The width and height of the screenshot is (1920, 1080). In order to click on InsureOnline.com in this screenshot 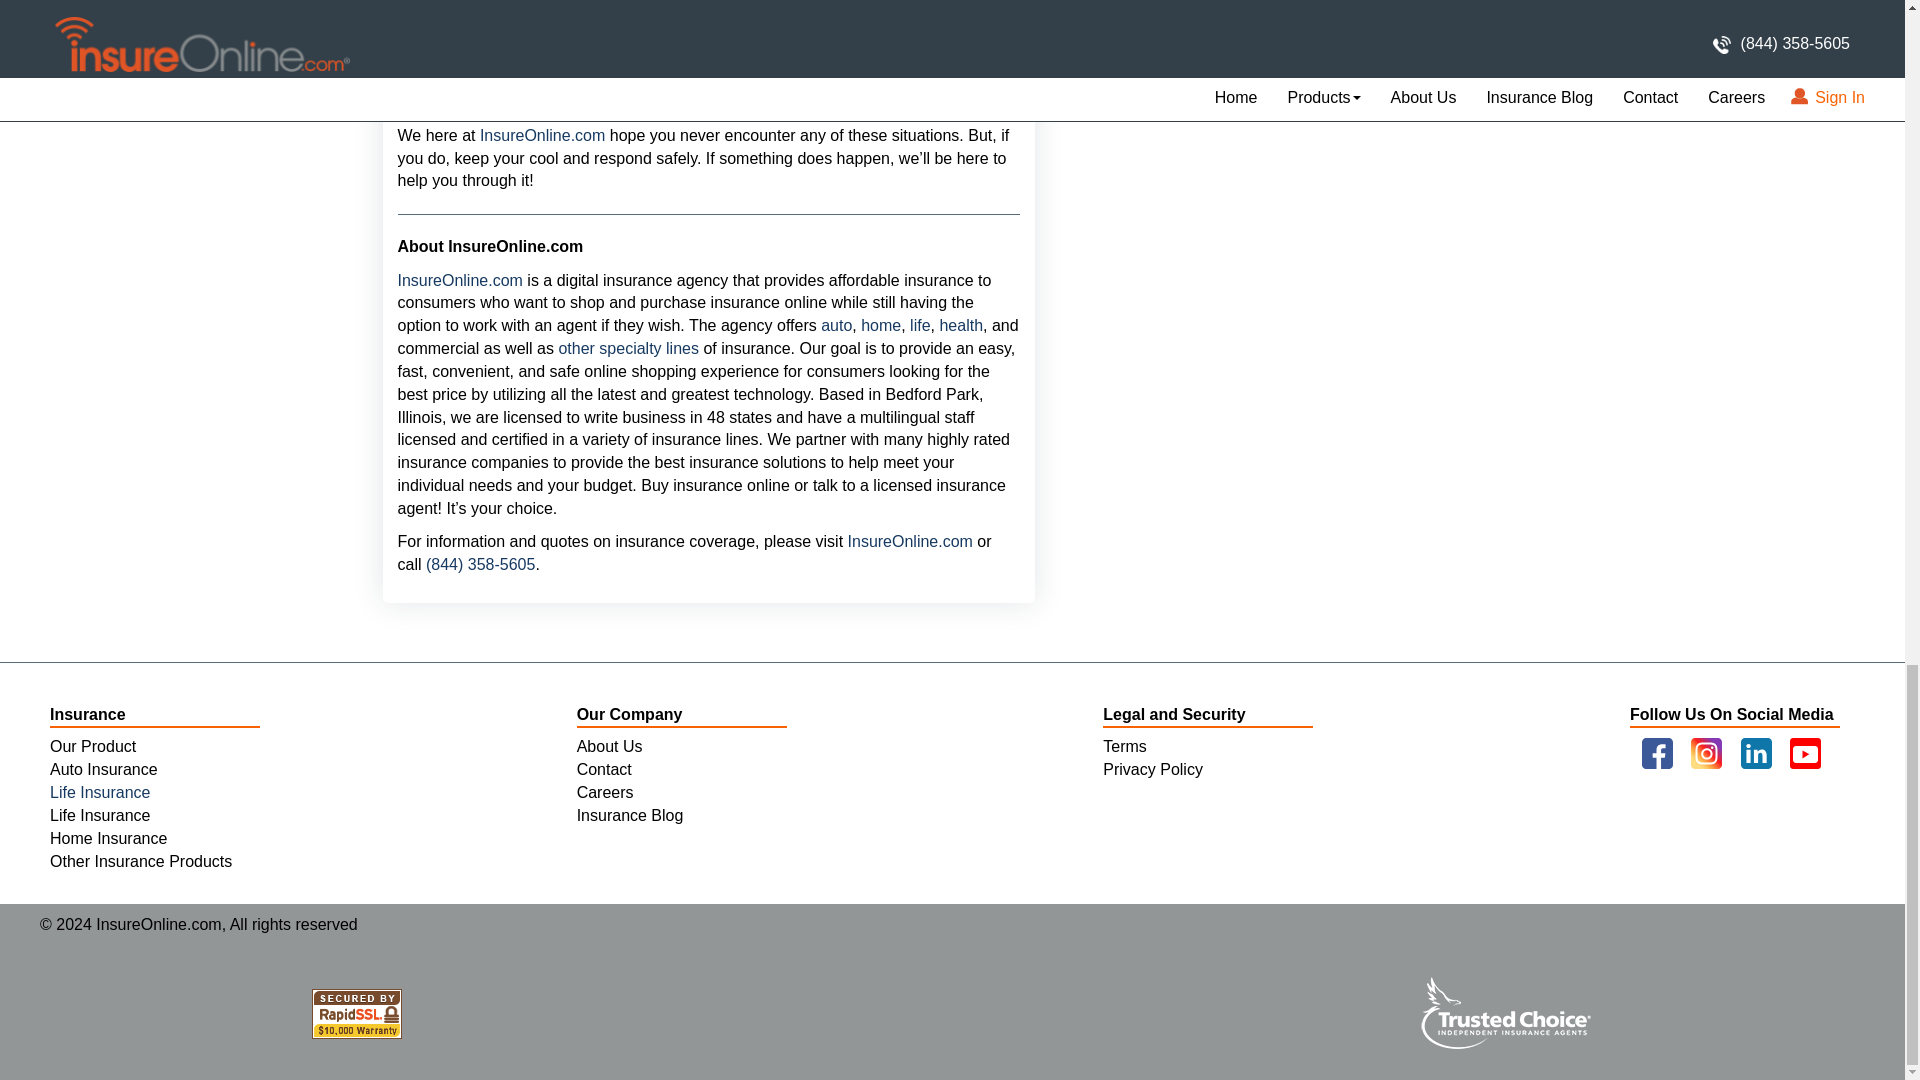, I will do `click(460, 280)`.